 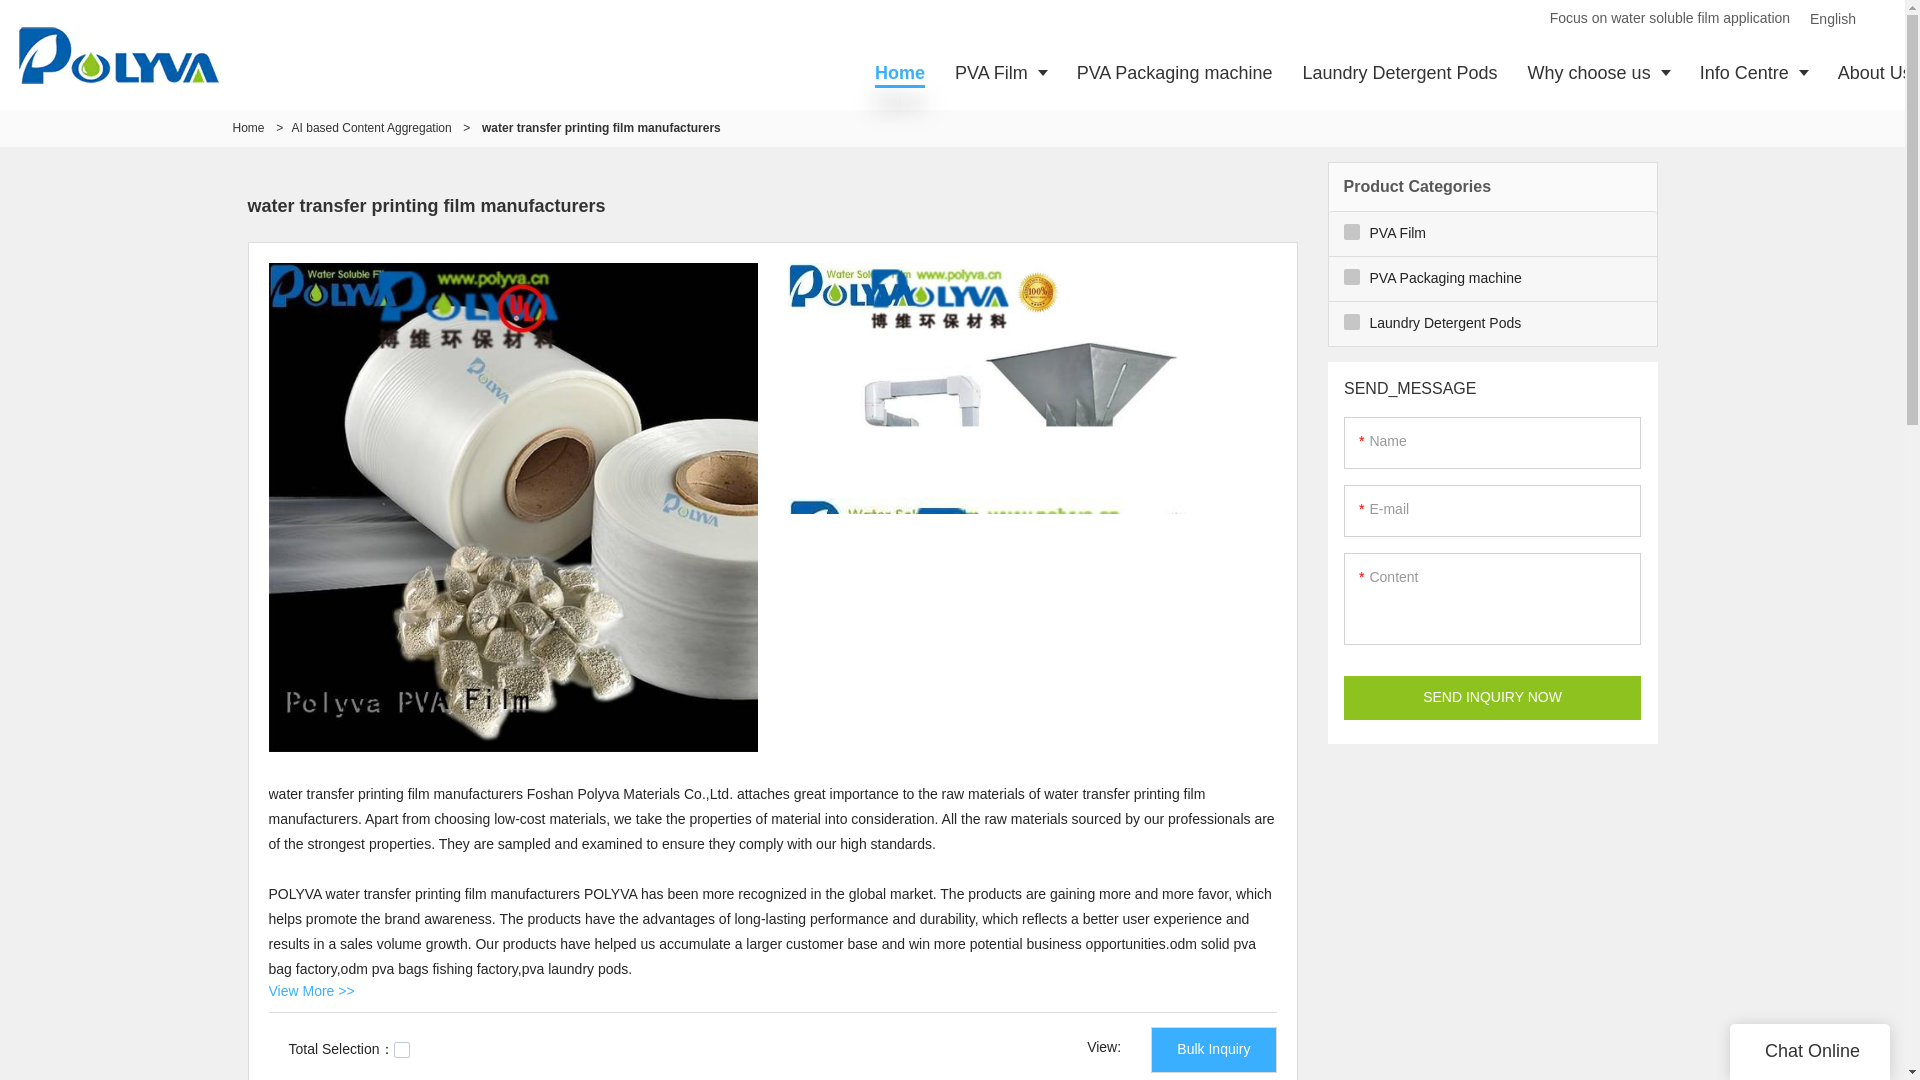 I want to click on PVA Film, so click(x=1000, y=72).